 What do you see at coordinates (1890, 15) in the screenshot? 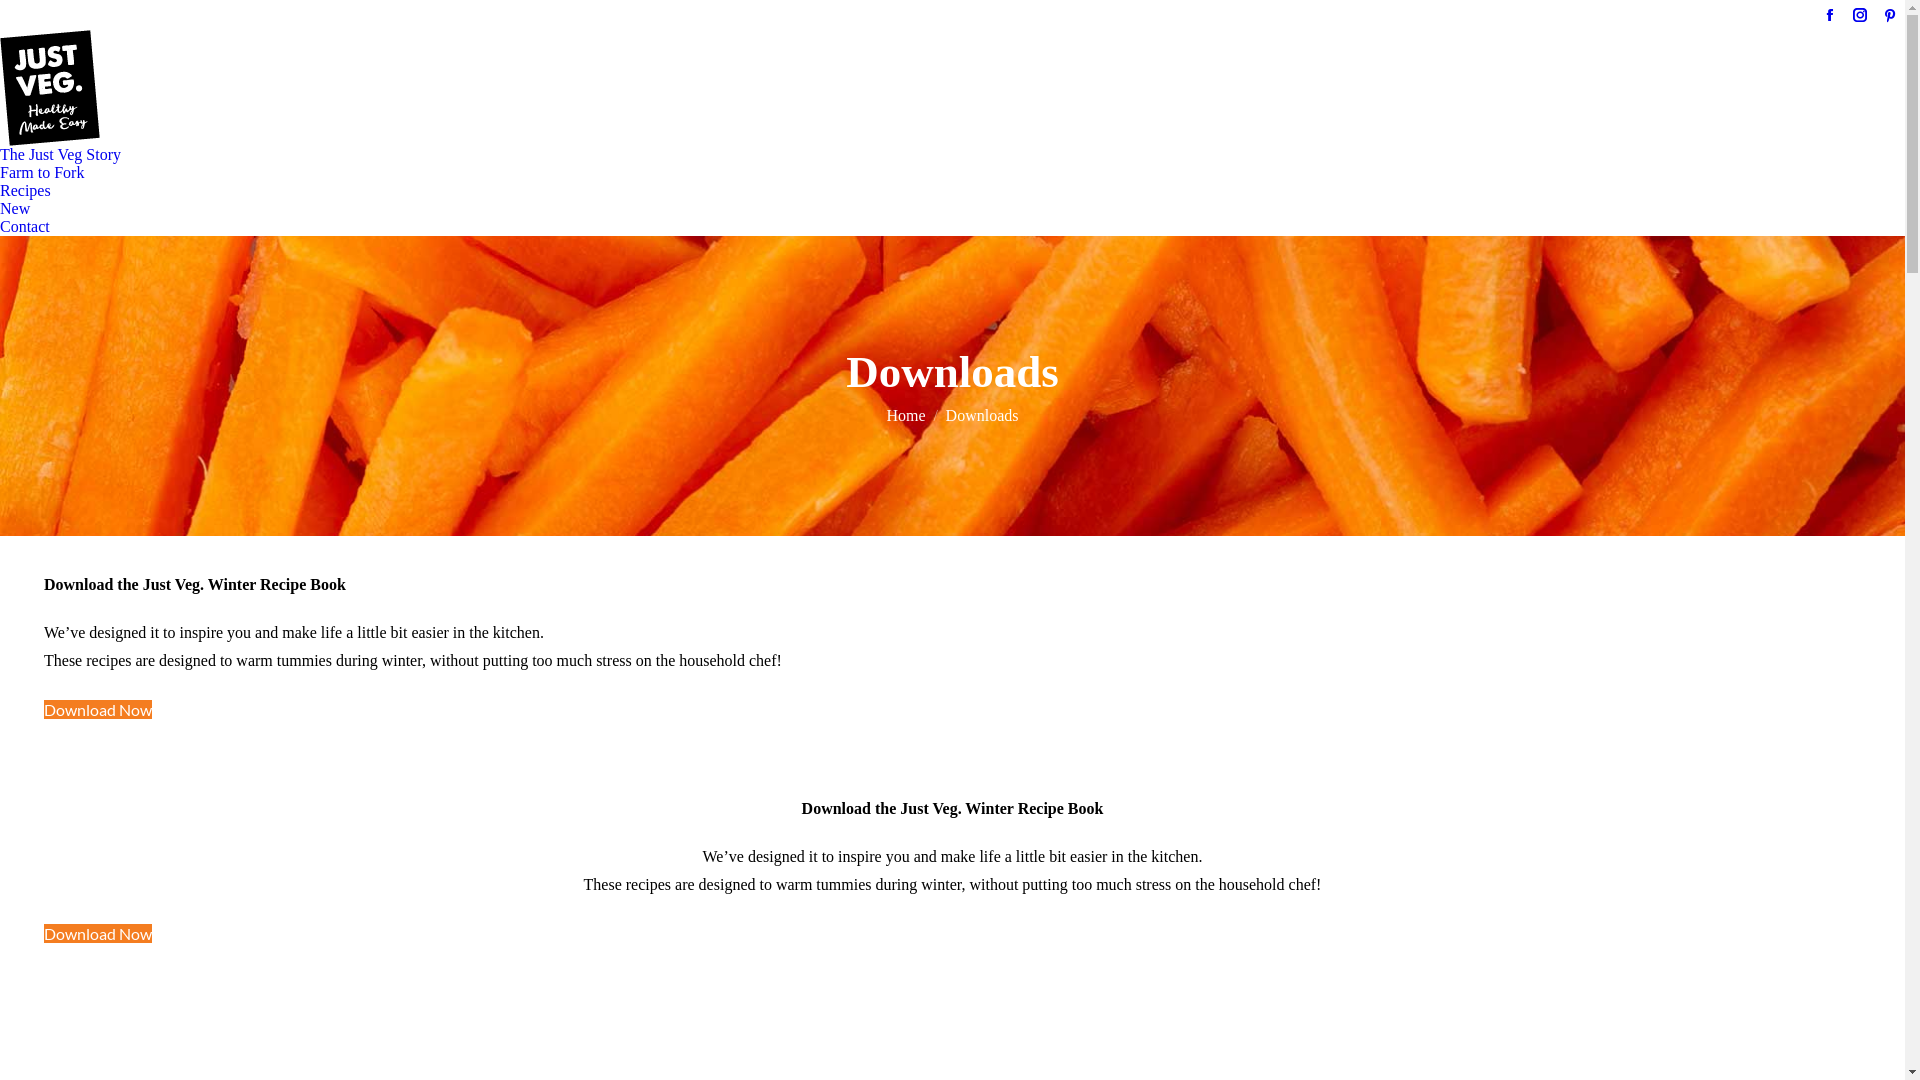
I see `Pinterest page opens in new window` at bounding box center [1890, 15].